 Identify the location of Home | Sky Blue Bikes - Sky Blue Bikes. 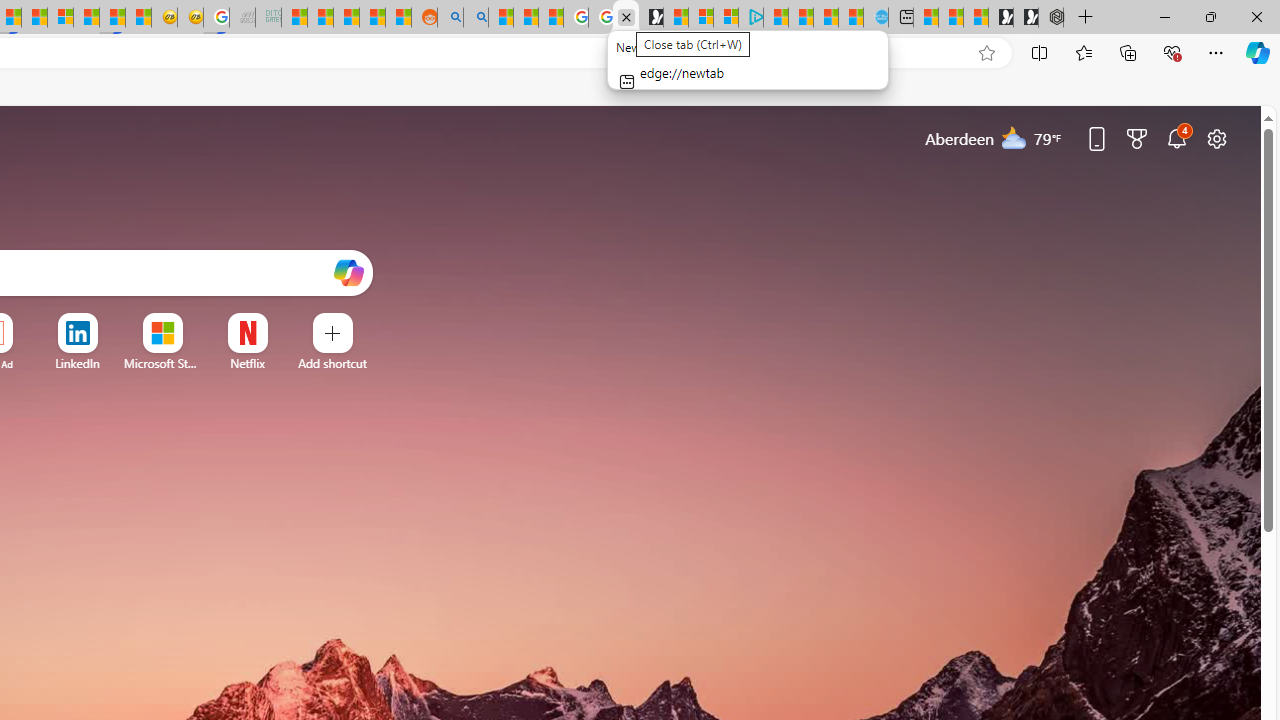
(876, 18).